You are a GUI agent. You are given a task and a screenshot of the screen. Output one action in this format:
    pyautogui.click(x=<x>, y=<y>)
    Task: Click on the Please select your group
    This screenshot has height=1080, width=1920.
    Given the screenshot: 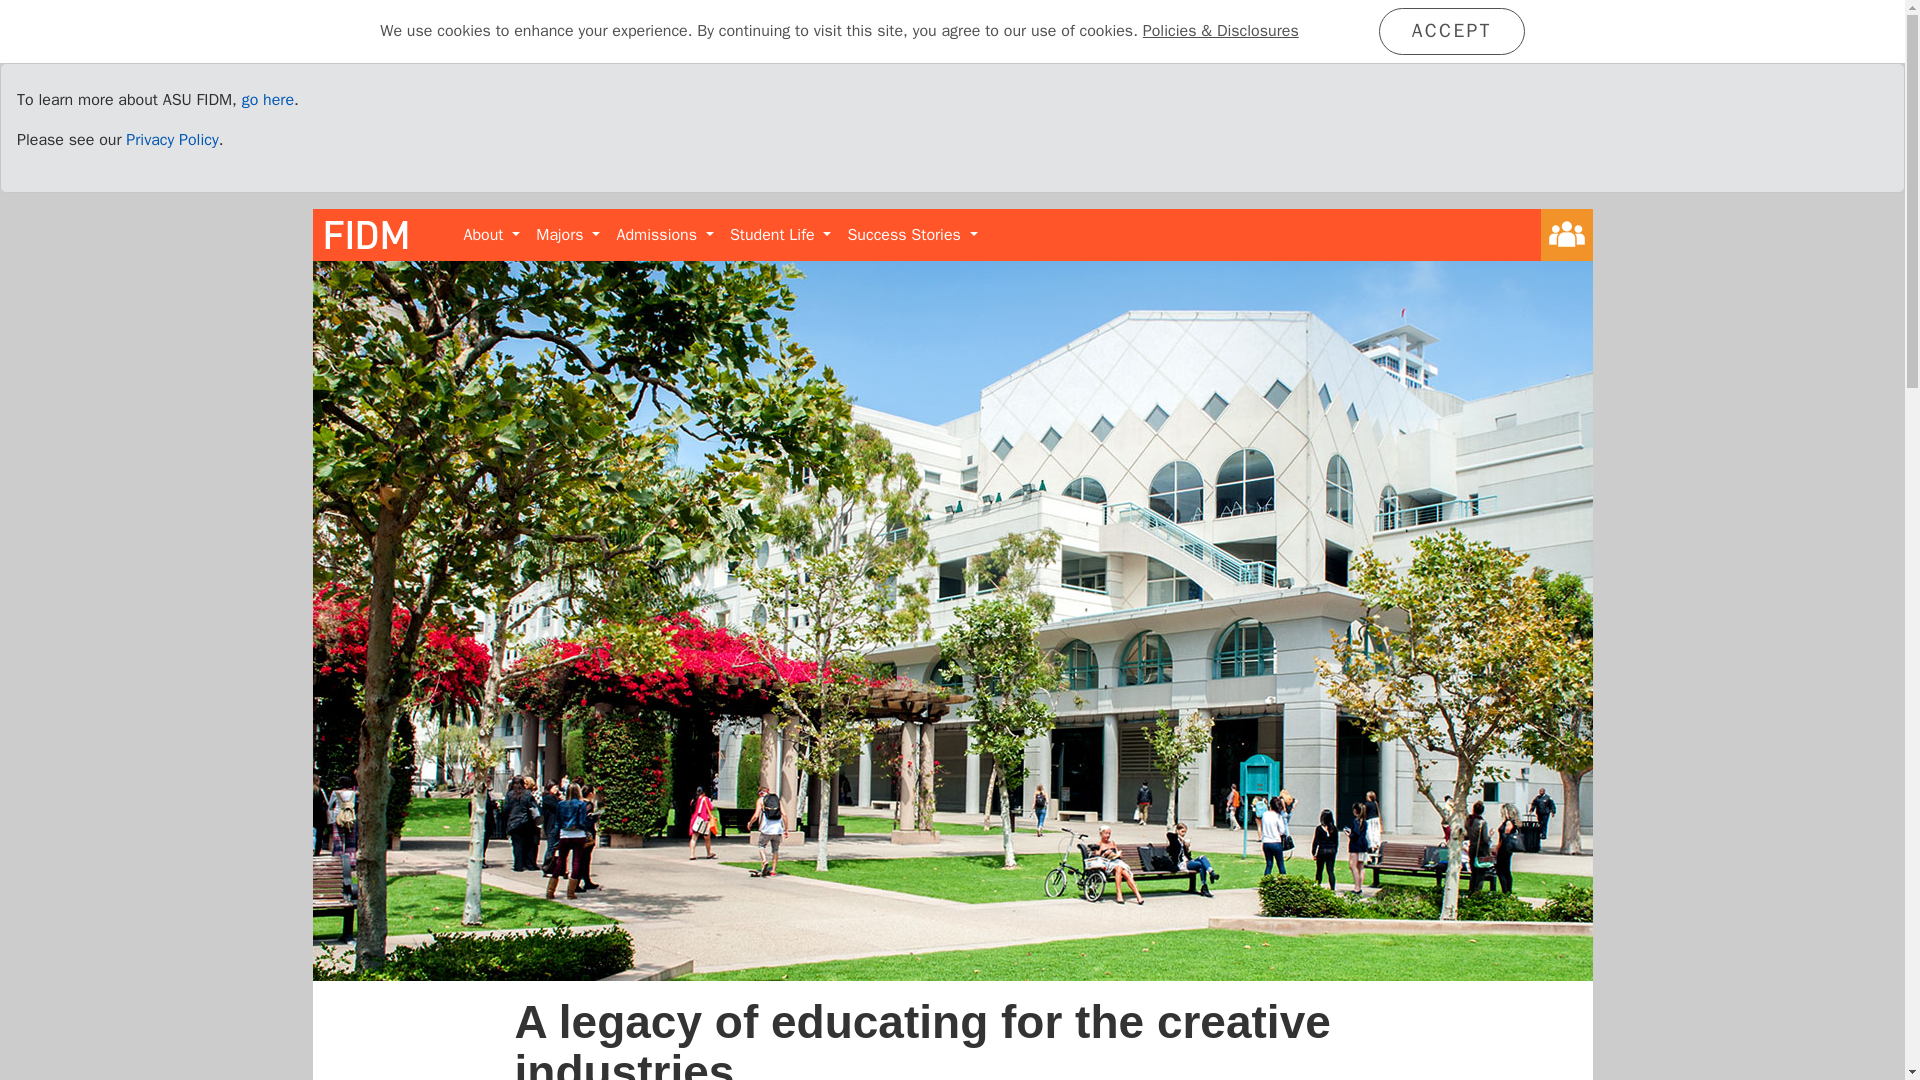 What is the action you would take?
    pyautogui.click(x=1565, y=235)
    